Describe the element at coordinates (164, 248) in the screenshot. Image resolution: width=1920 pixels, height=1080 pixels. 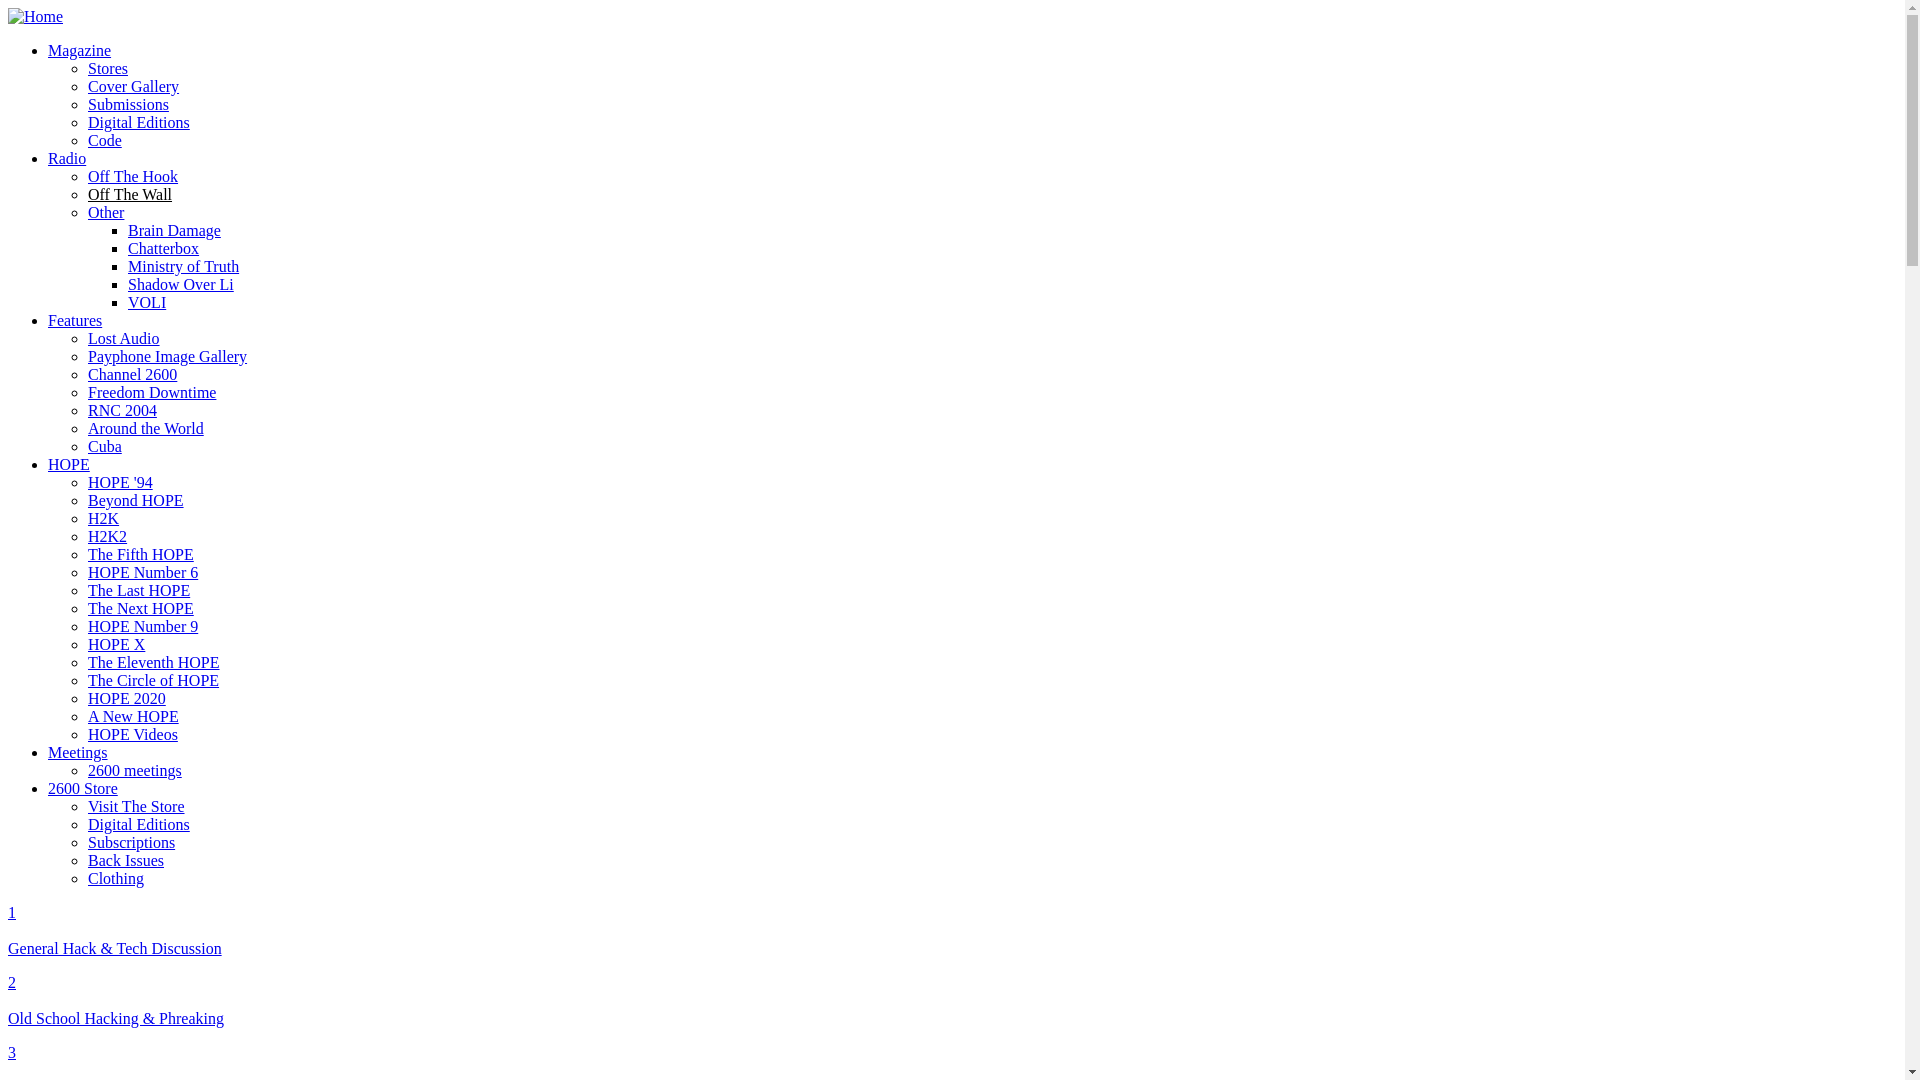
I see `Chatterbox` at that location.